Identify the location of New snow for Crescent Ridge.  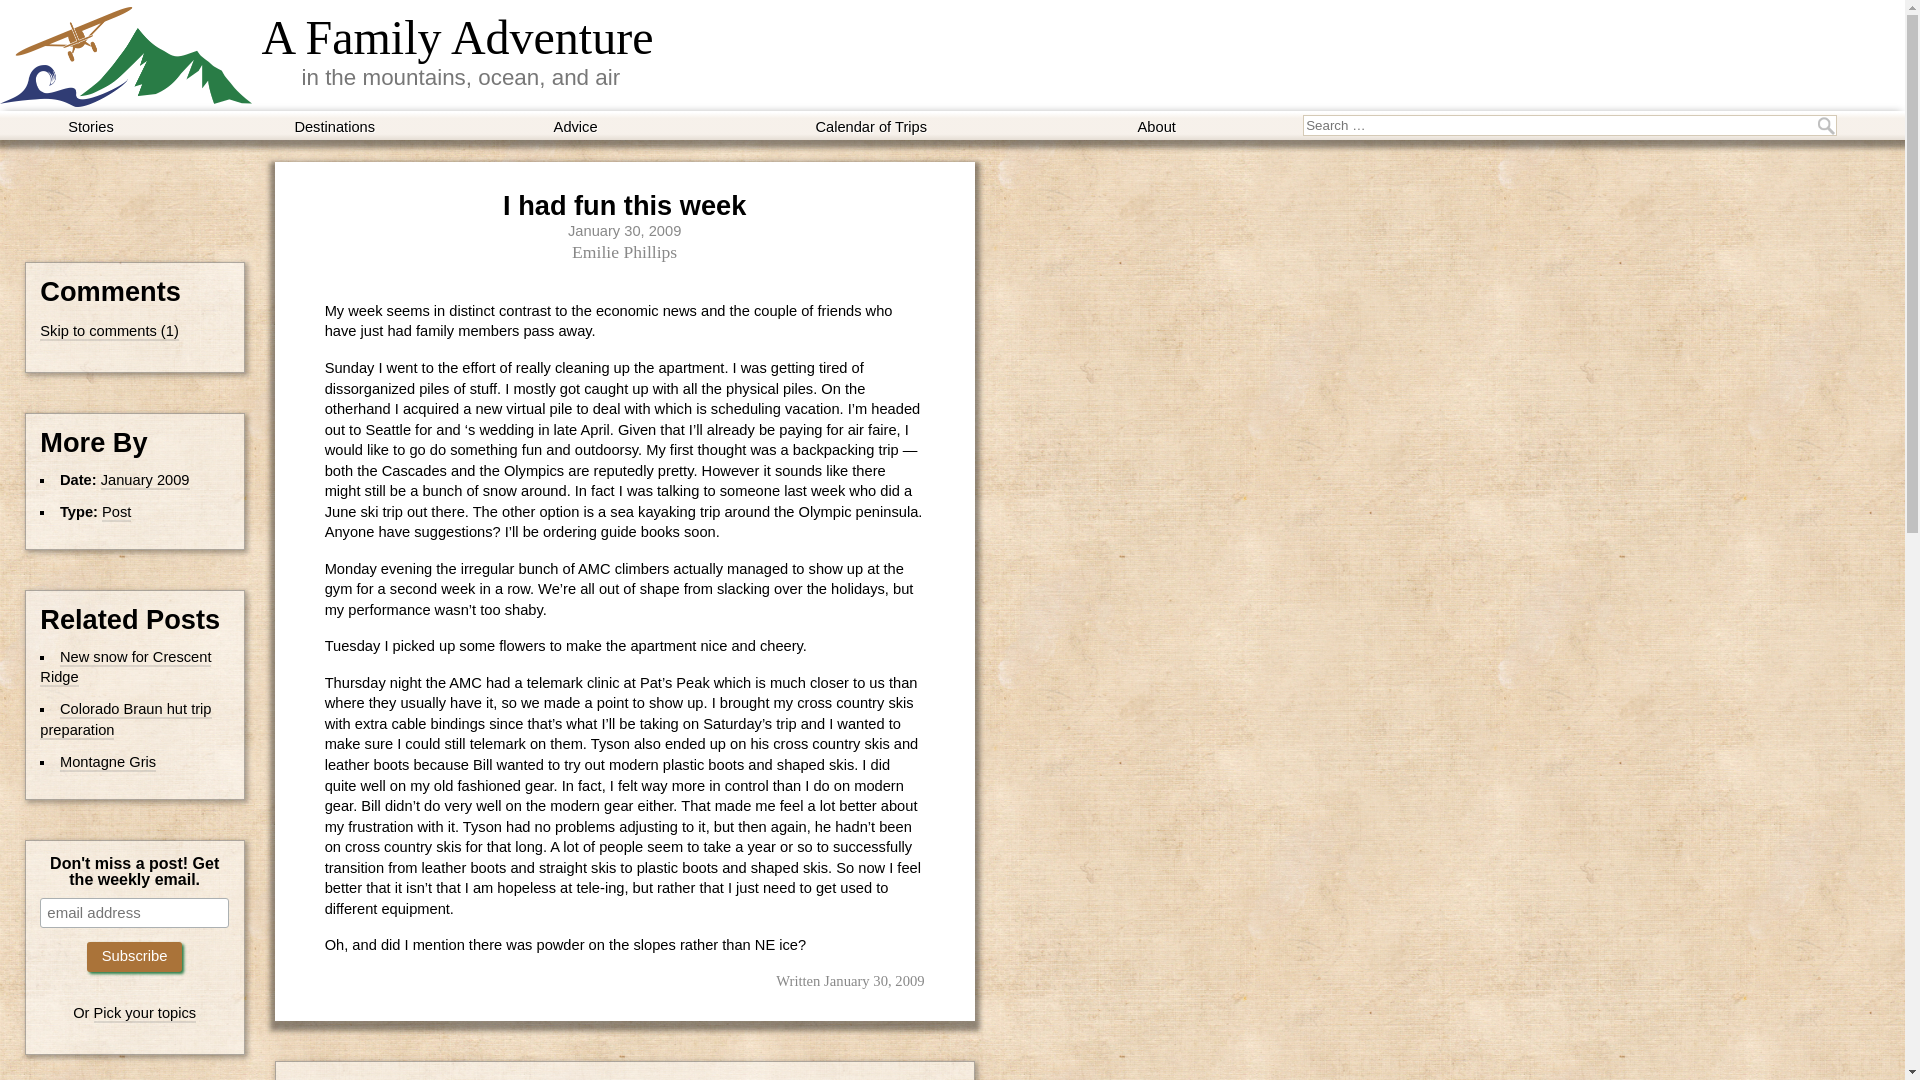
(126, 667).